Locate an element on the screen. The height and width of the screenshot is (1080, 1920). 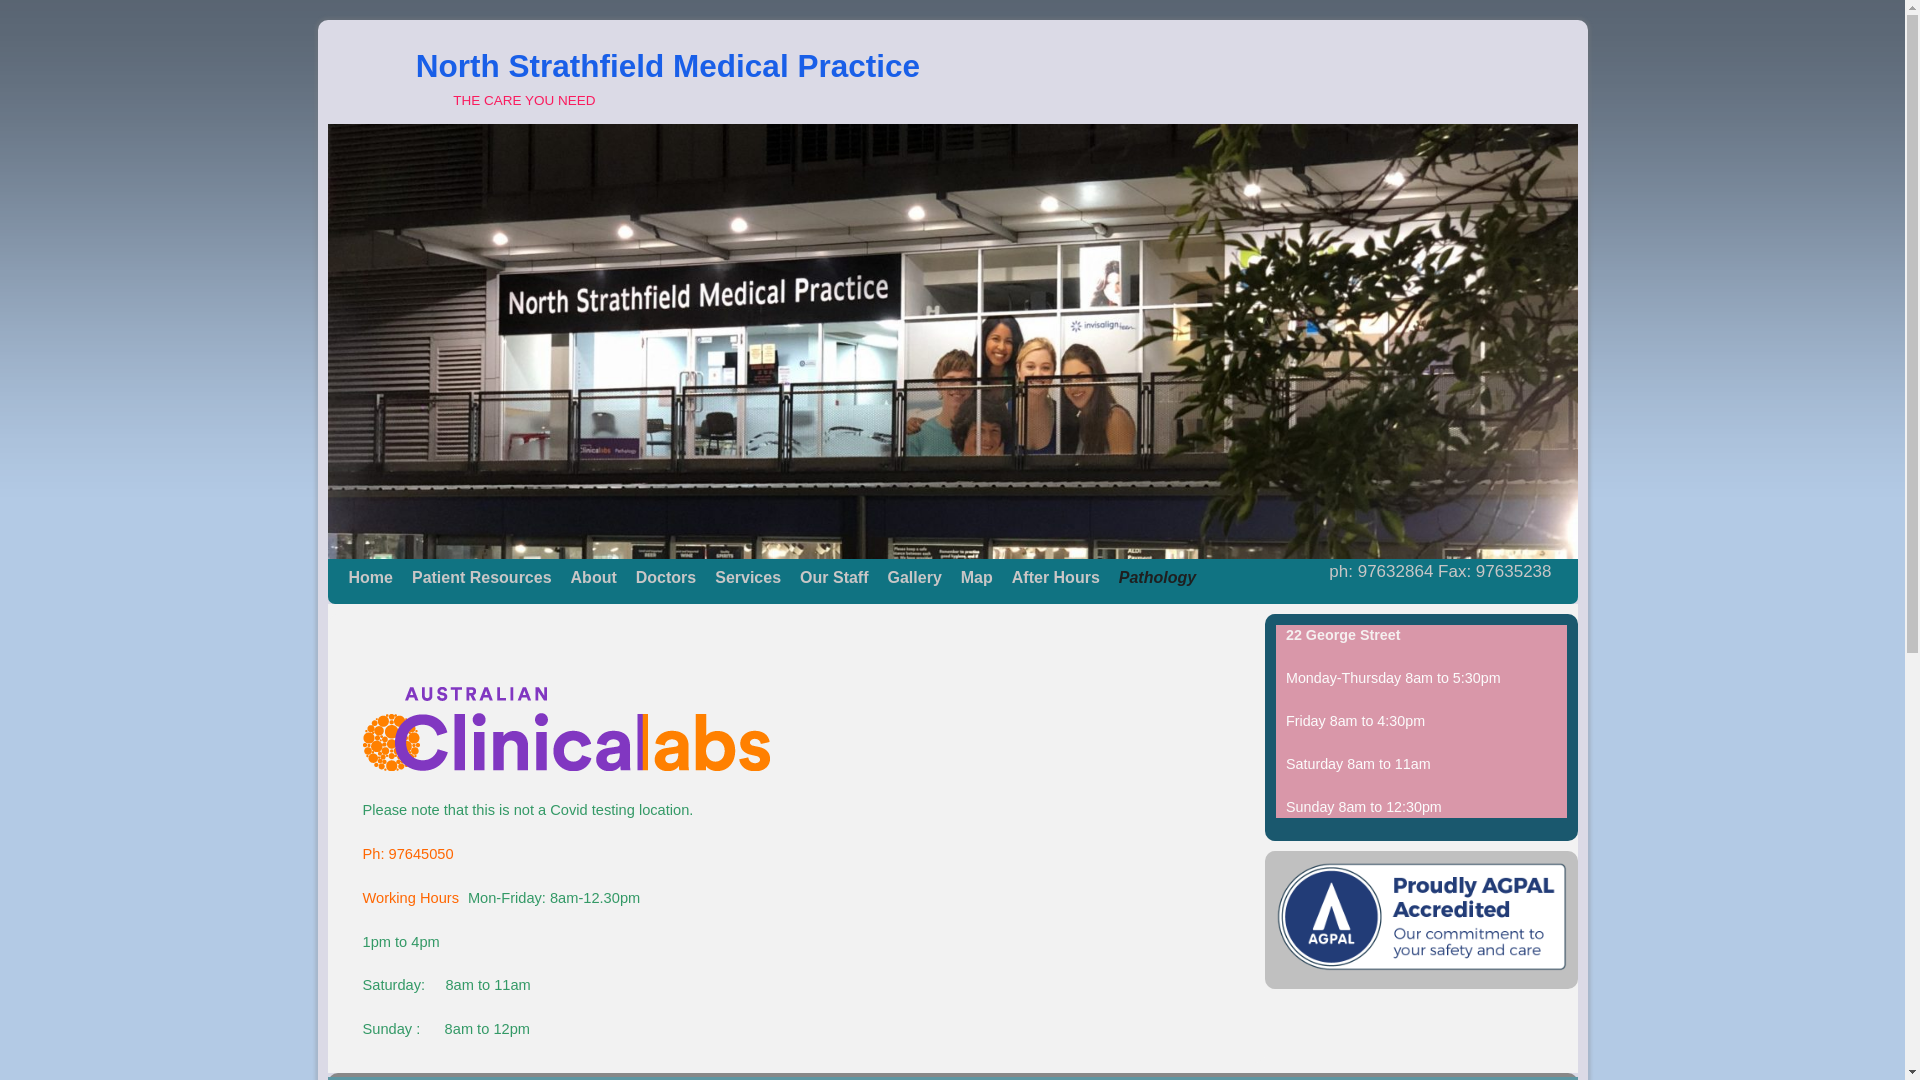
Home is located at coordinates (372, 578).